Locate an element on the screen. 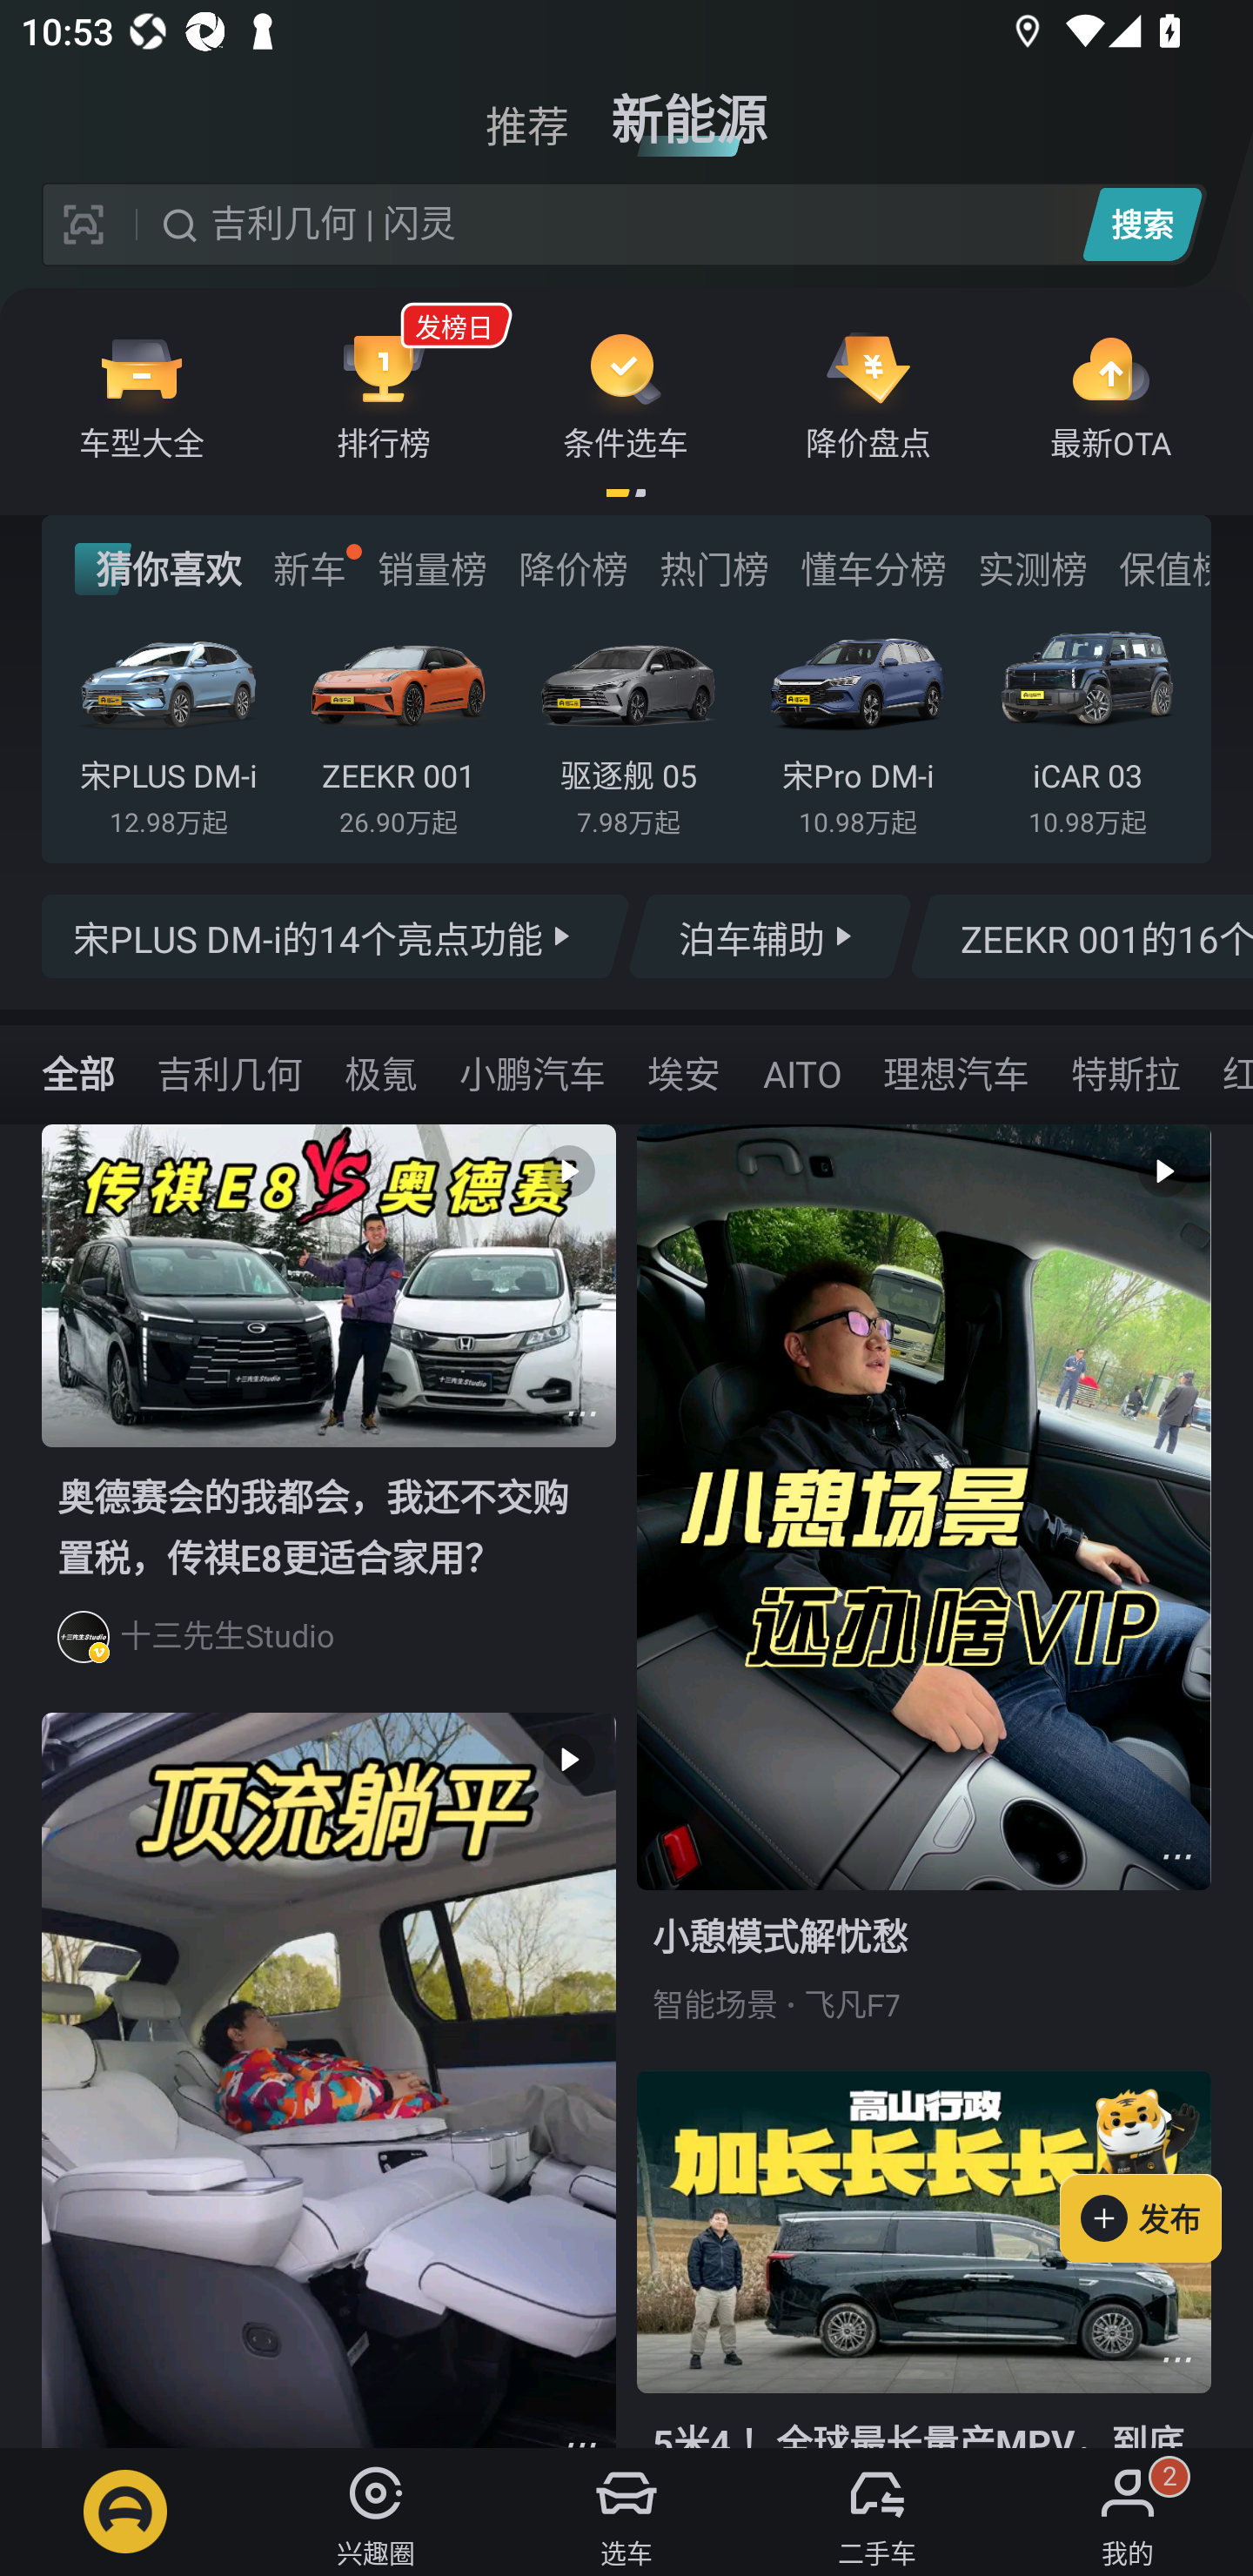  降价榜 is located at coordinates (573, 569).